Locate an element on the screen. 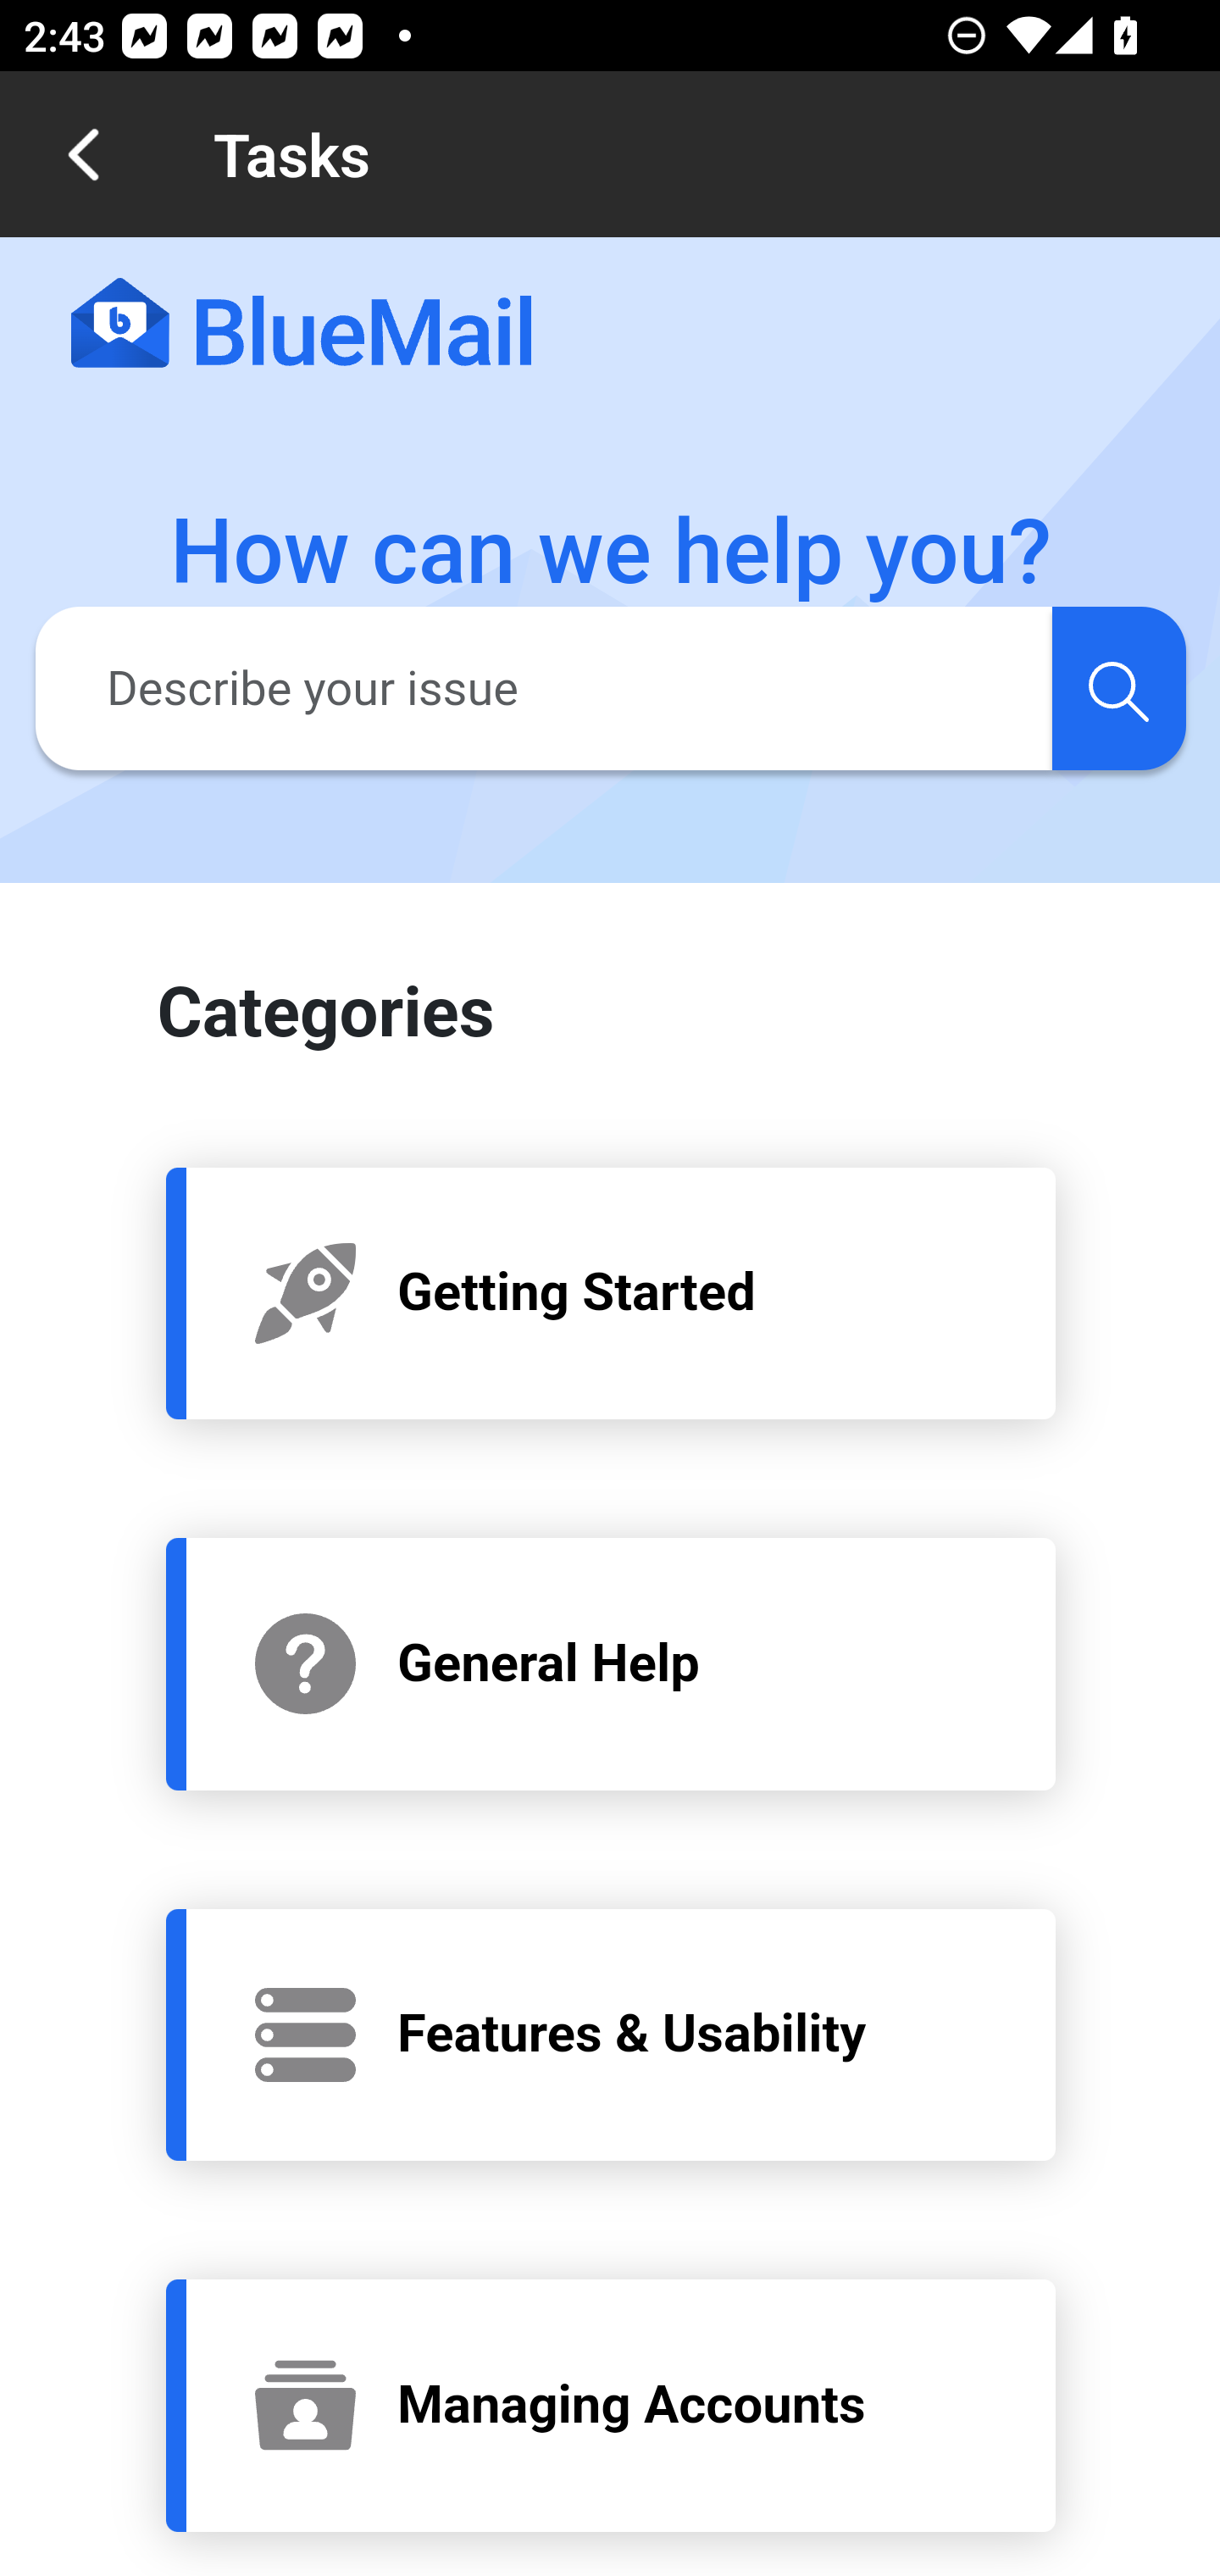 The height and width of the screenshot is (2576, 1220). icon General Help icon General Help is located at coordinates (612, 1663).